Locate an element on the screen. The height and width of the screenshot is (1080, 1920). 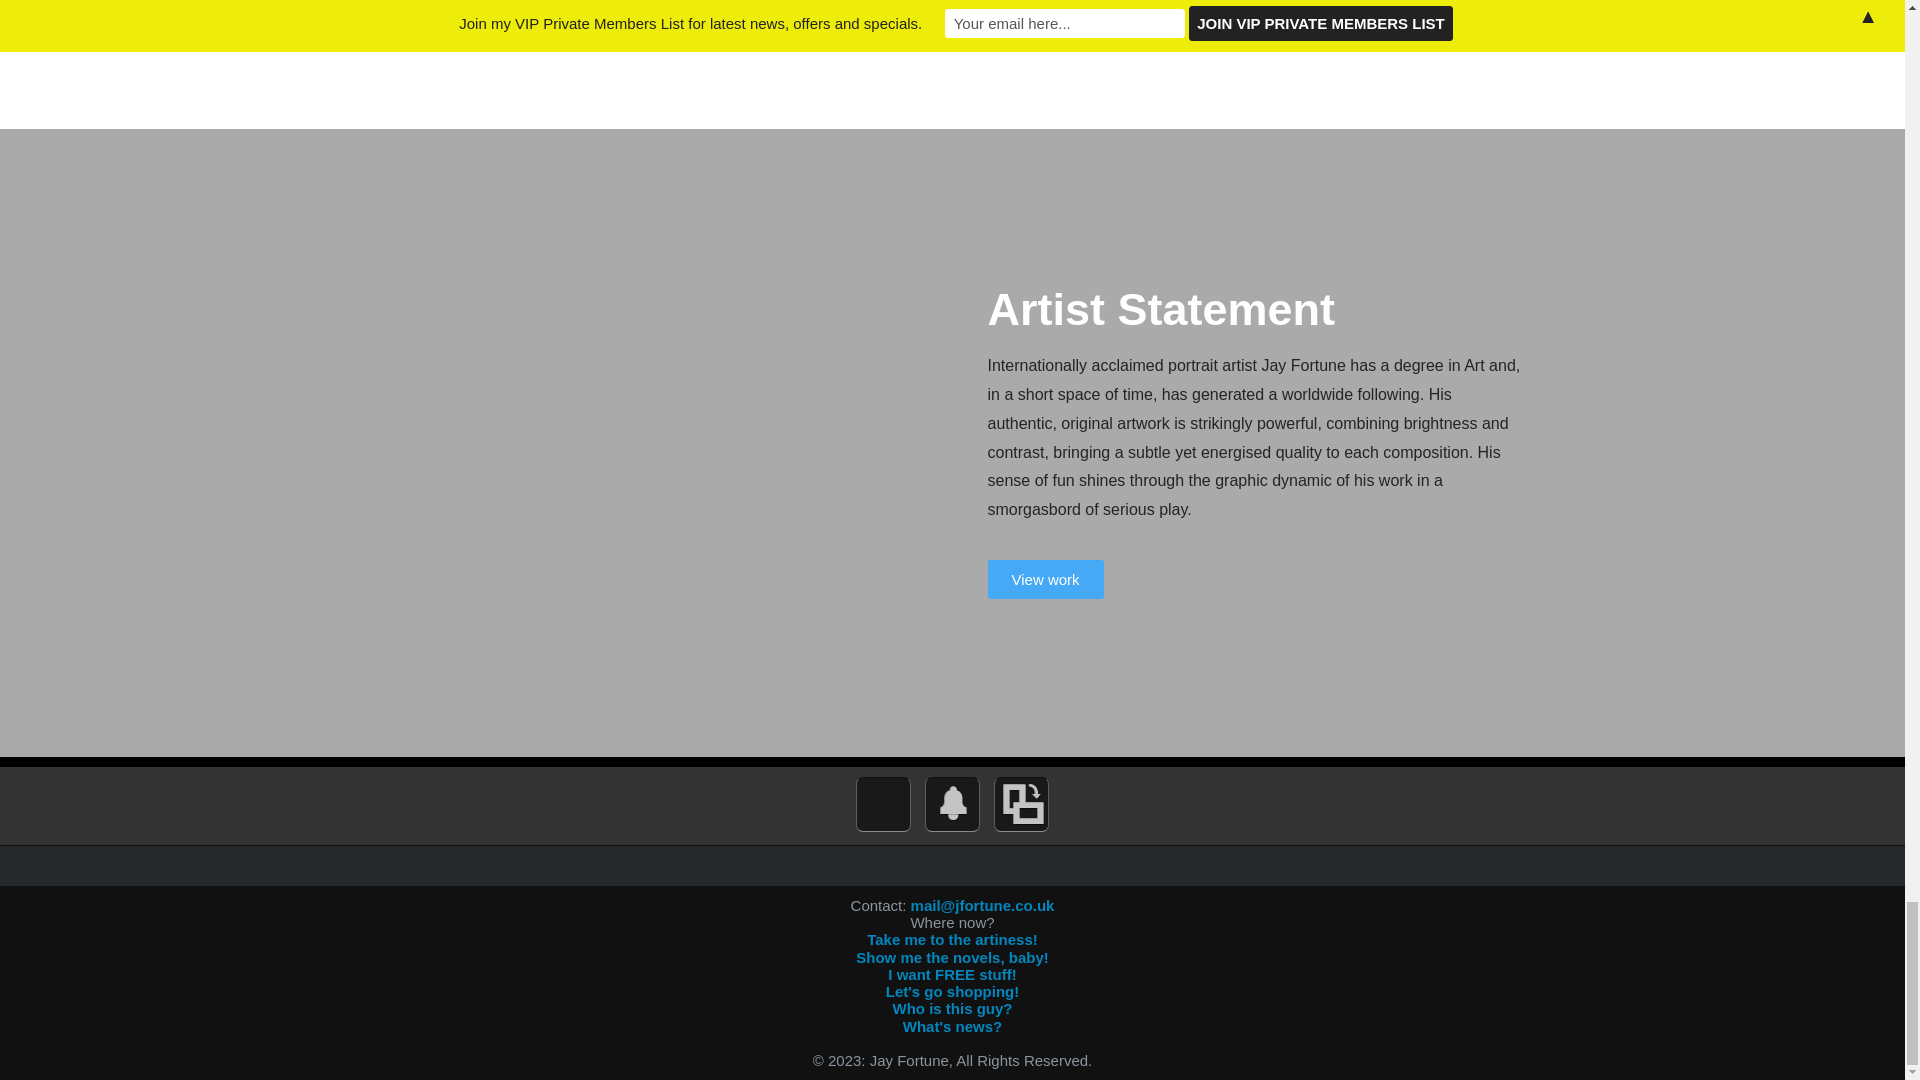
Let's go shopping! is located at coordinates (952, 991).